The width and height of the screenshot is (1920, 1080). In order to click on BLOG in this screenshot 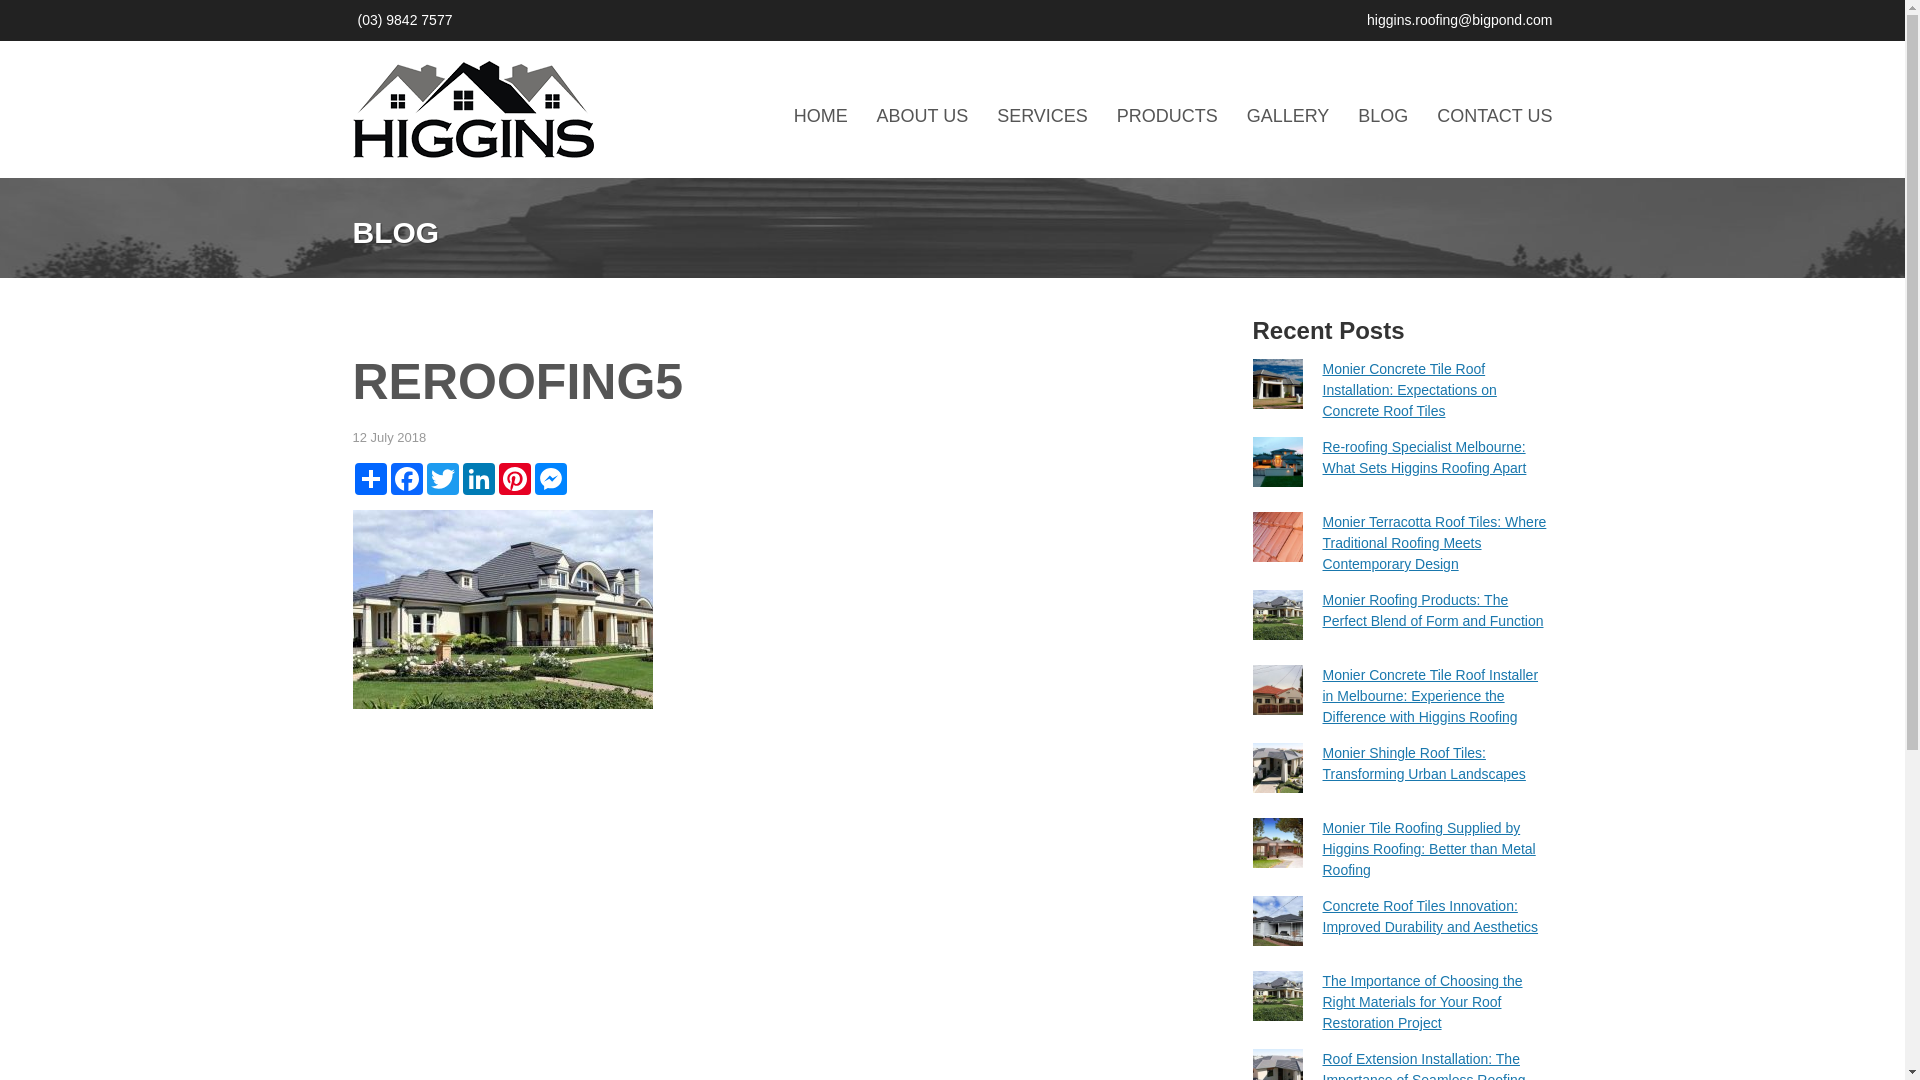, I will do `click(1383, 116)`.